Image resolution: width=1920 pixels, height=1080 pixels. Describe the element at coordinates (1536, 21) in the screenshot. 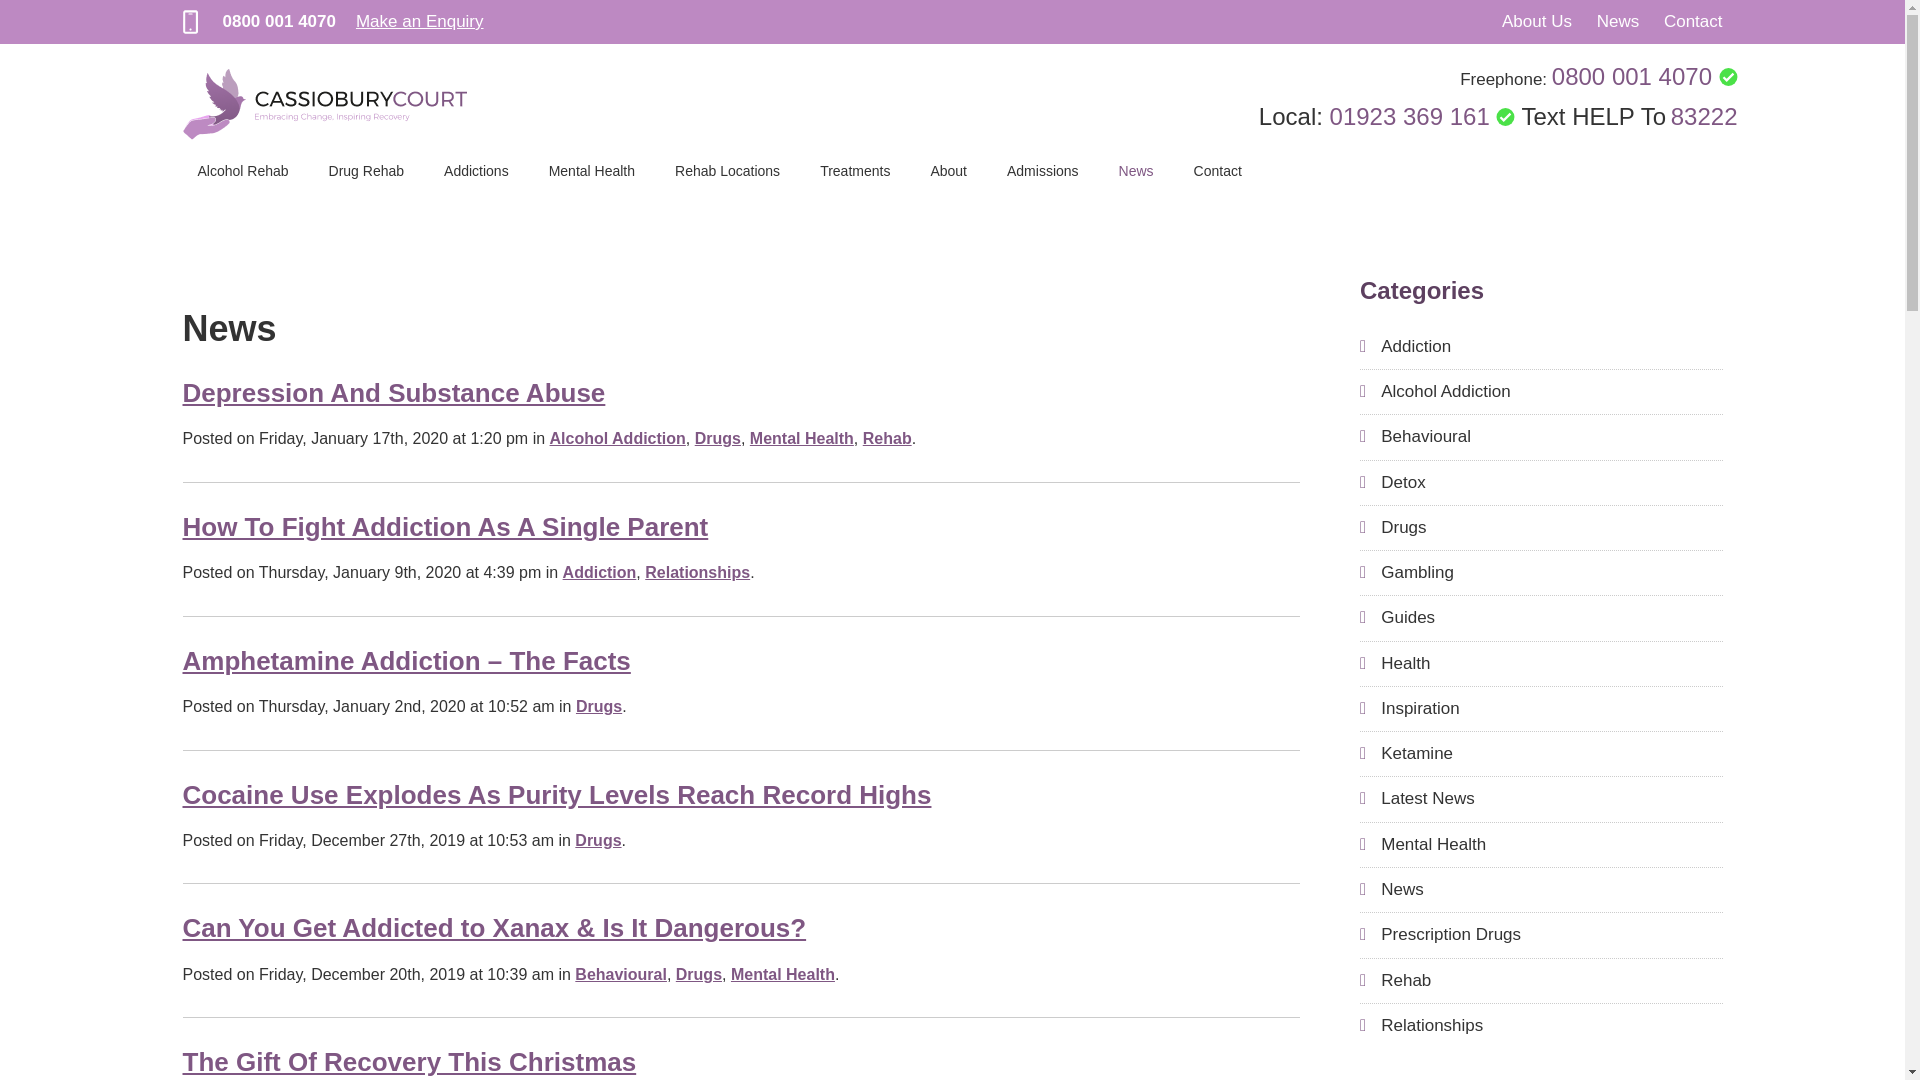

I see `About Us` at that location.